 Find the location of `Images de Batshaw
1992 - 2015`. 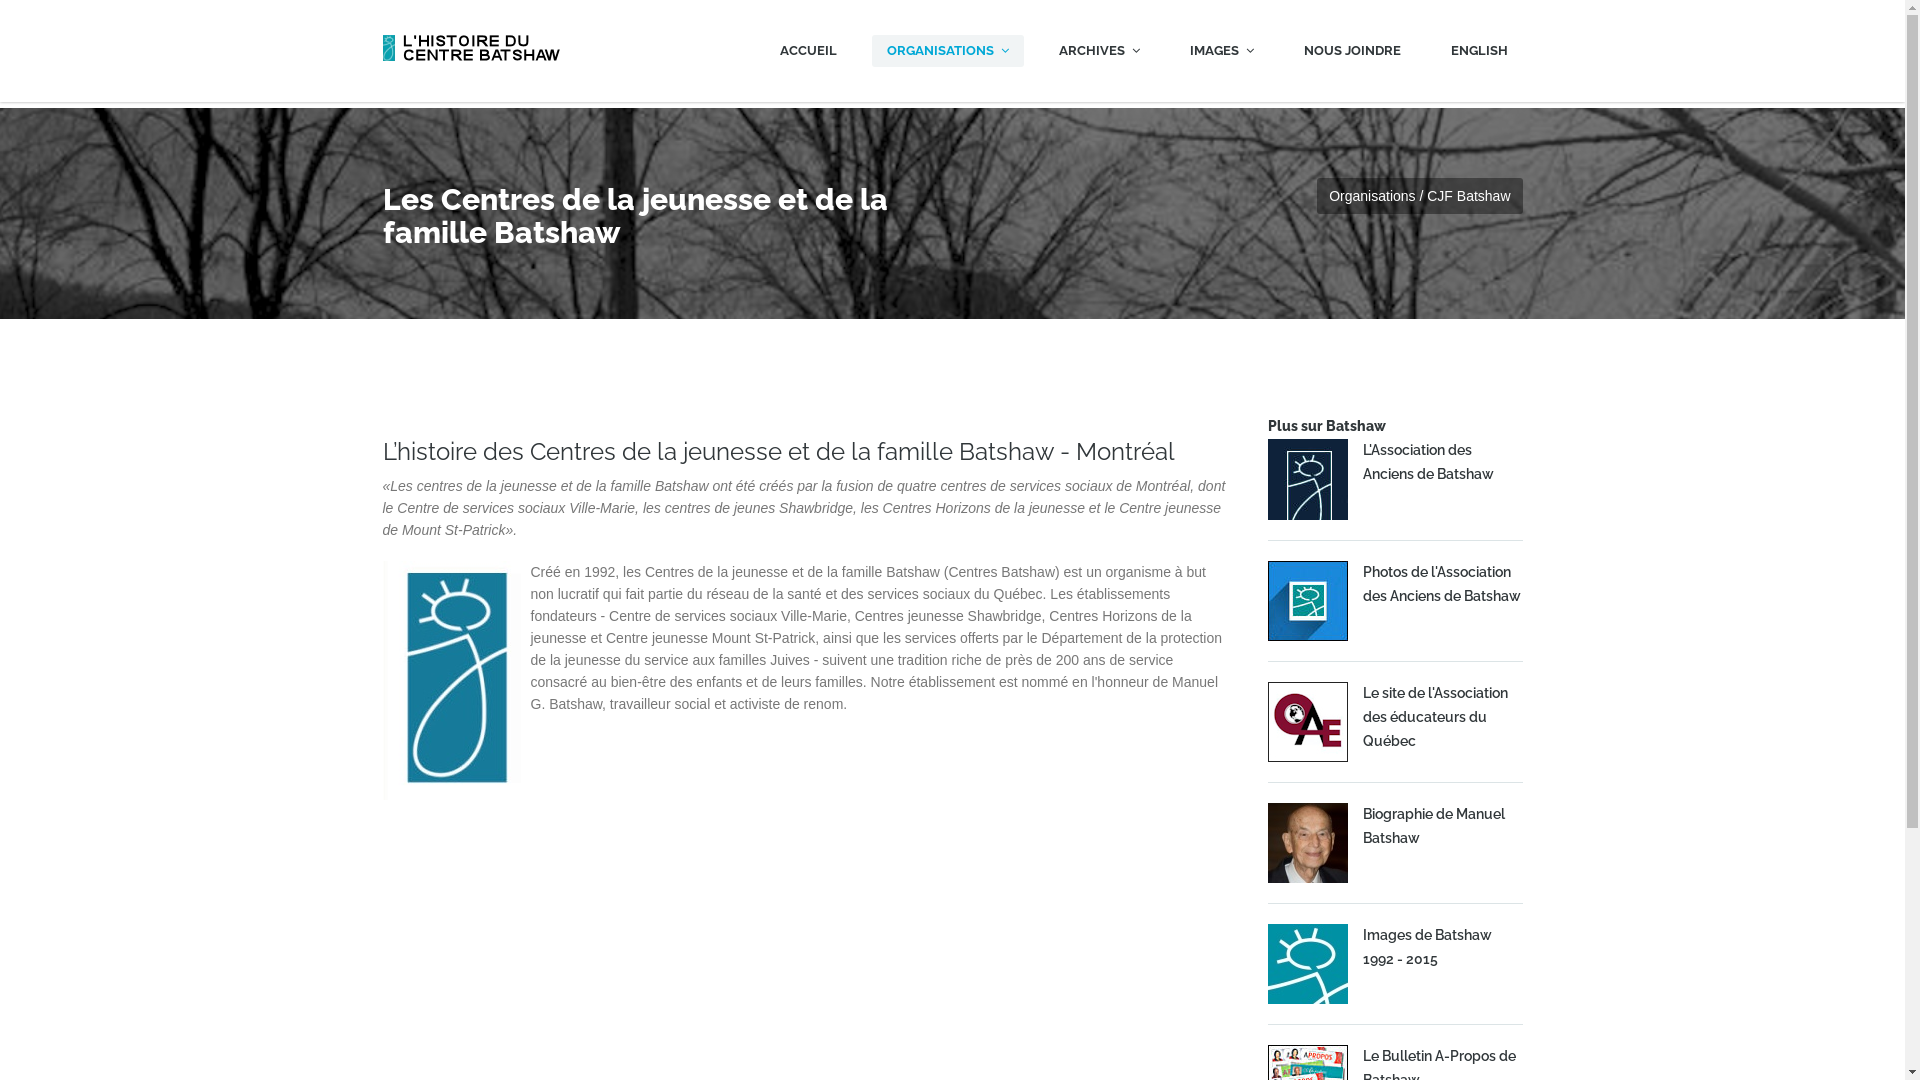

Images de Batshaw
1992 - 2015 is located at coordinates (1426, 947).